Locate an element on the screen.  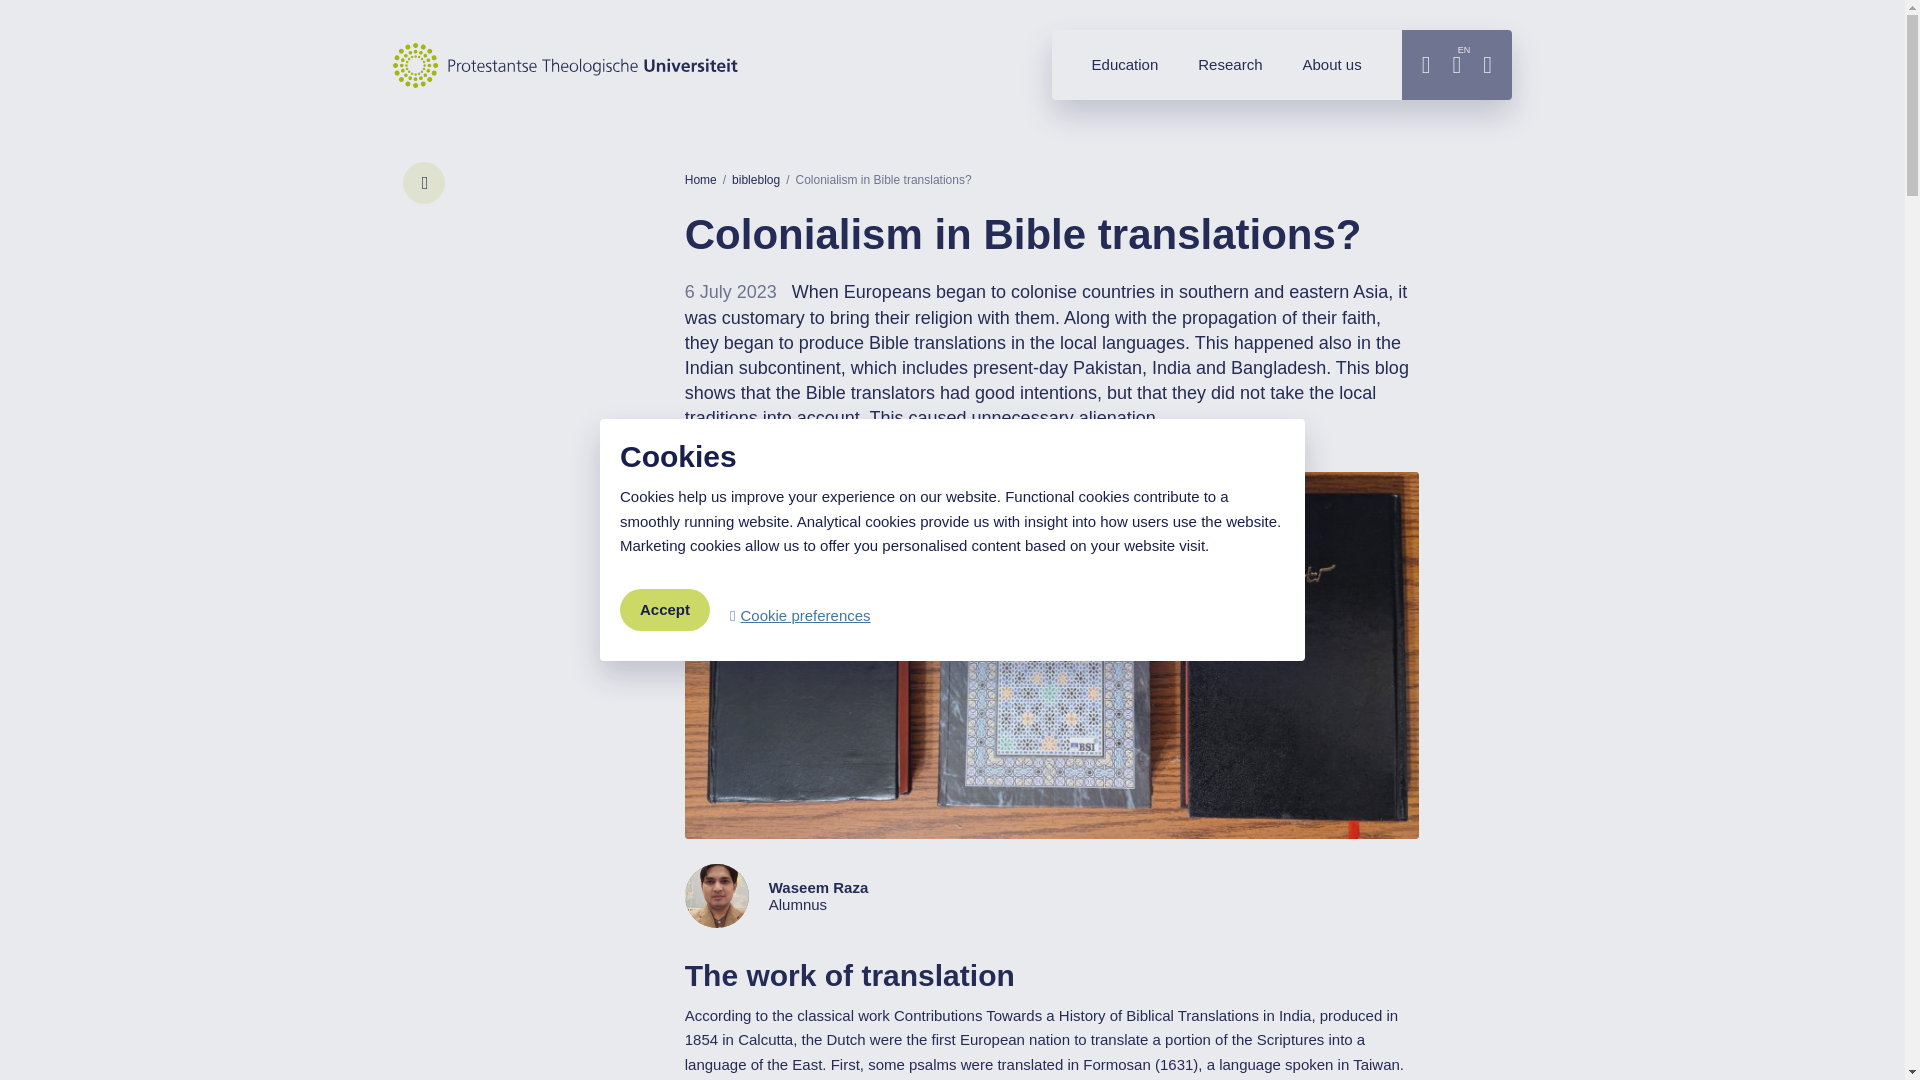
Research is located at coordinates (1230, 65).